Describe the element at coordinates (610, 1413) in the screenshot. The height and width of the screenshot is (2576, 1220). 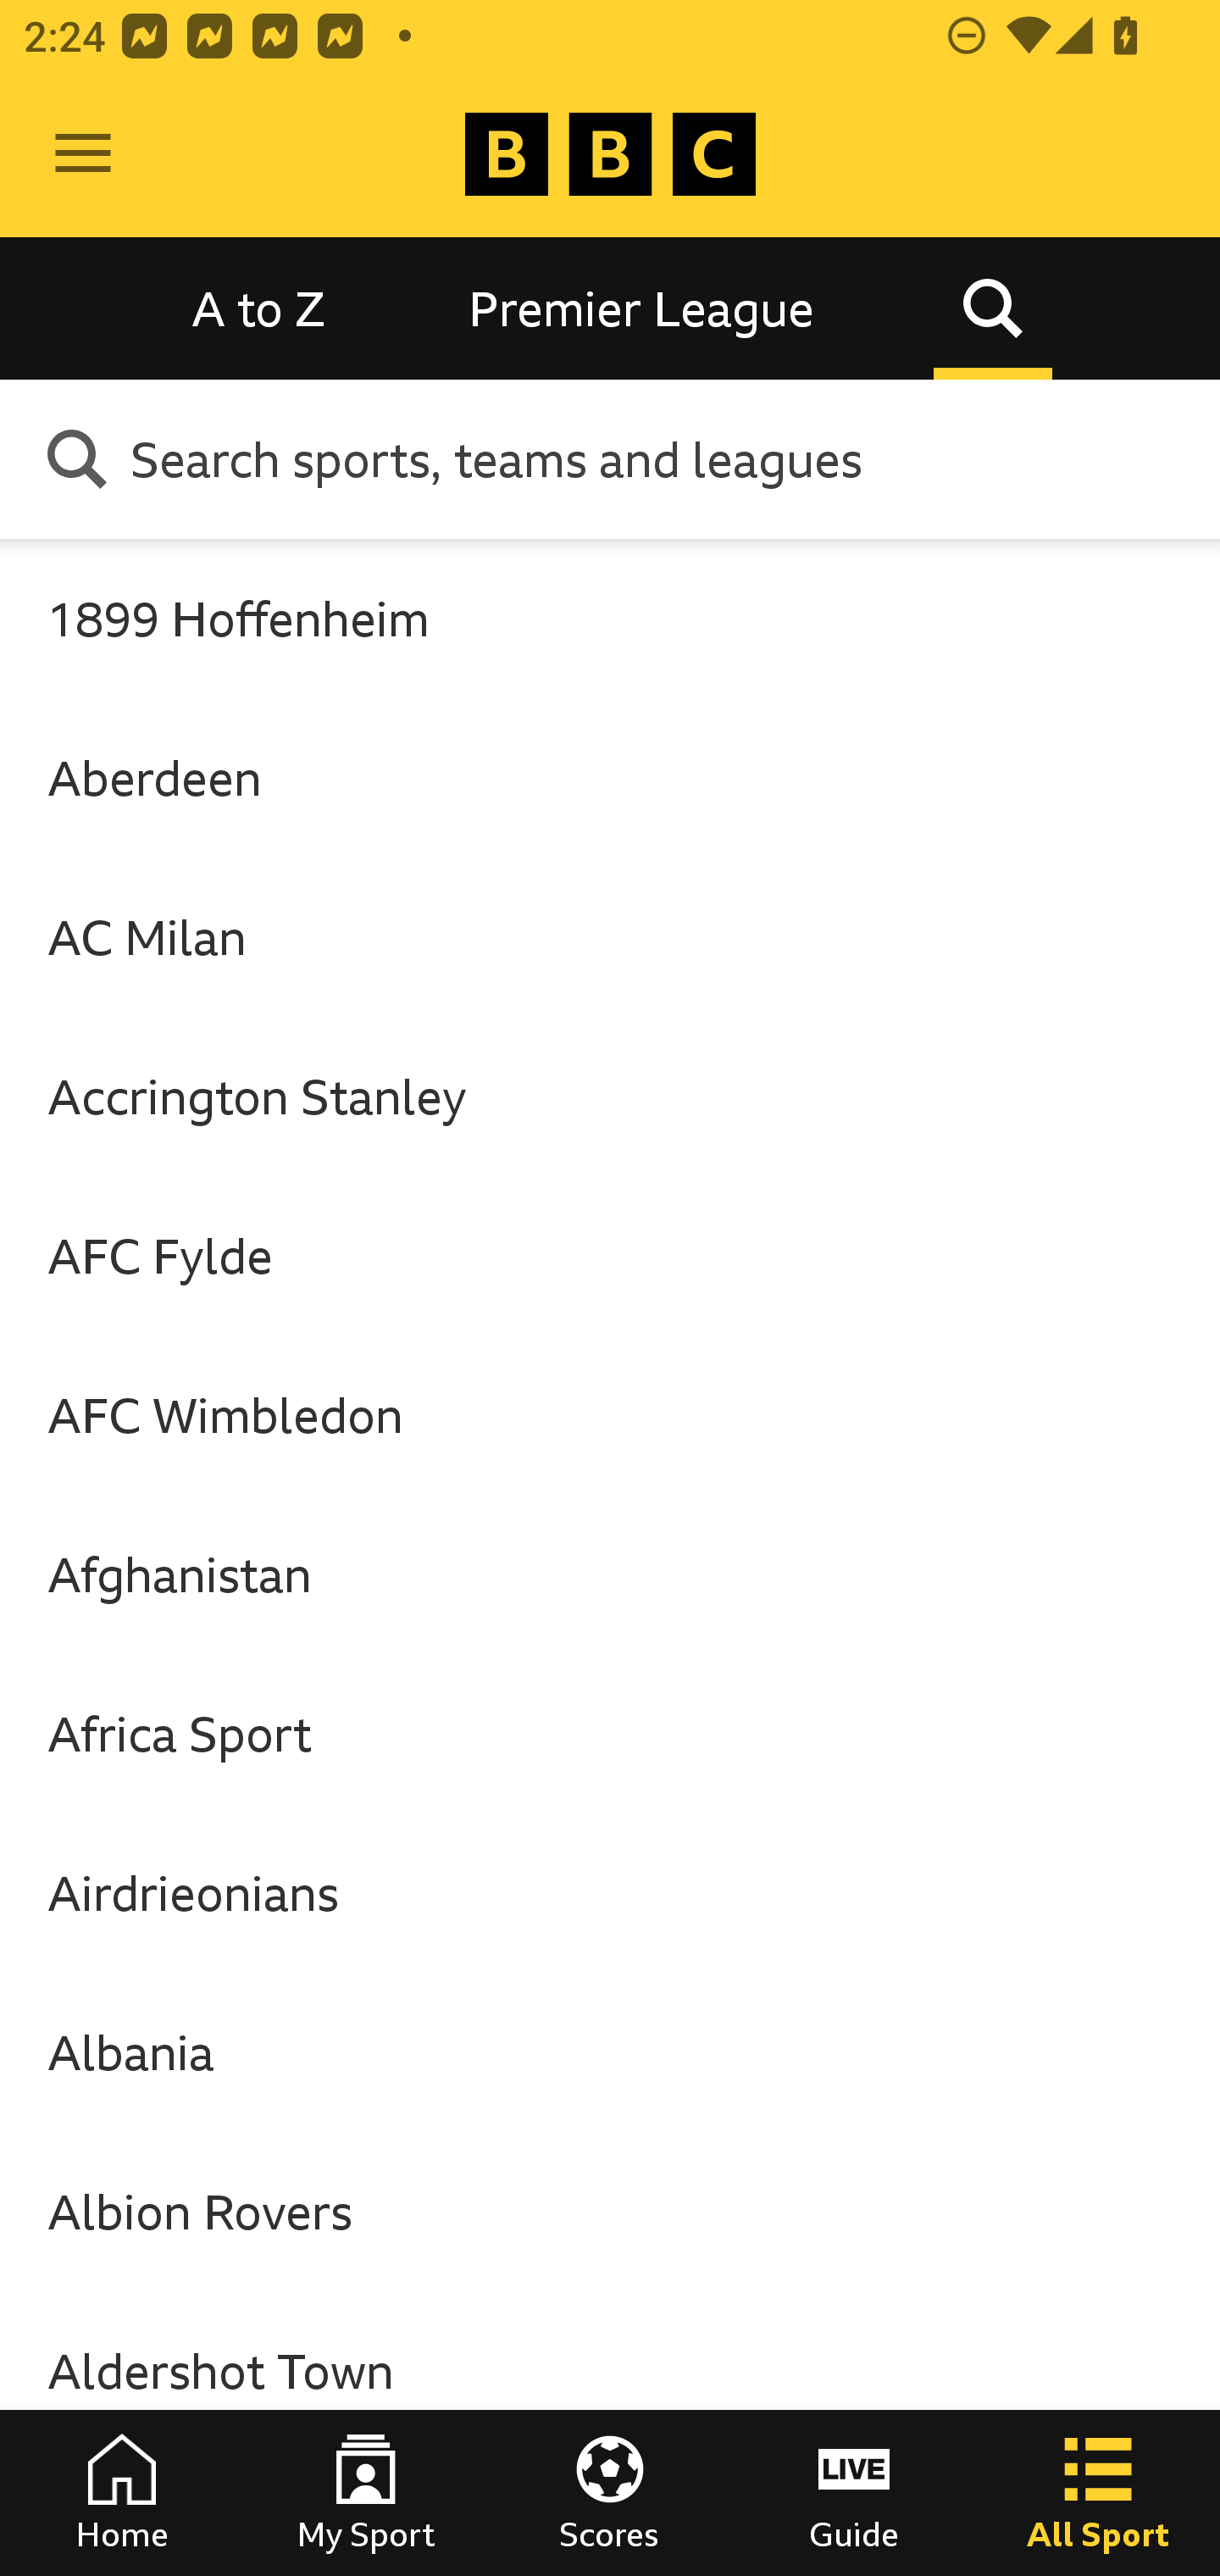
I see `AFC Wimbledon` at that location.